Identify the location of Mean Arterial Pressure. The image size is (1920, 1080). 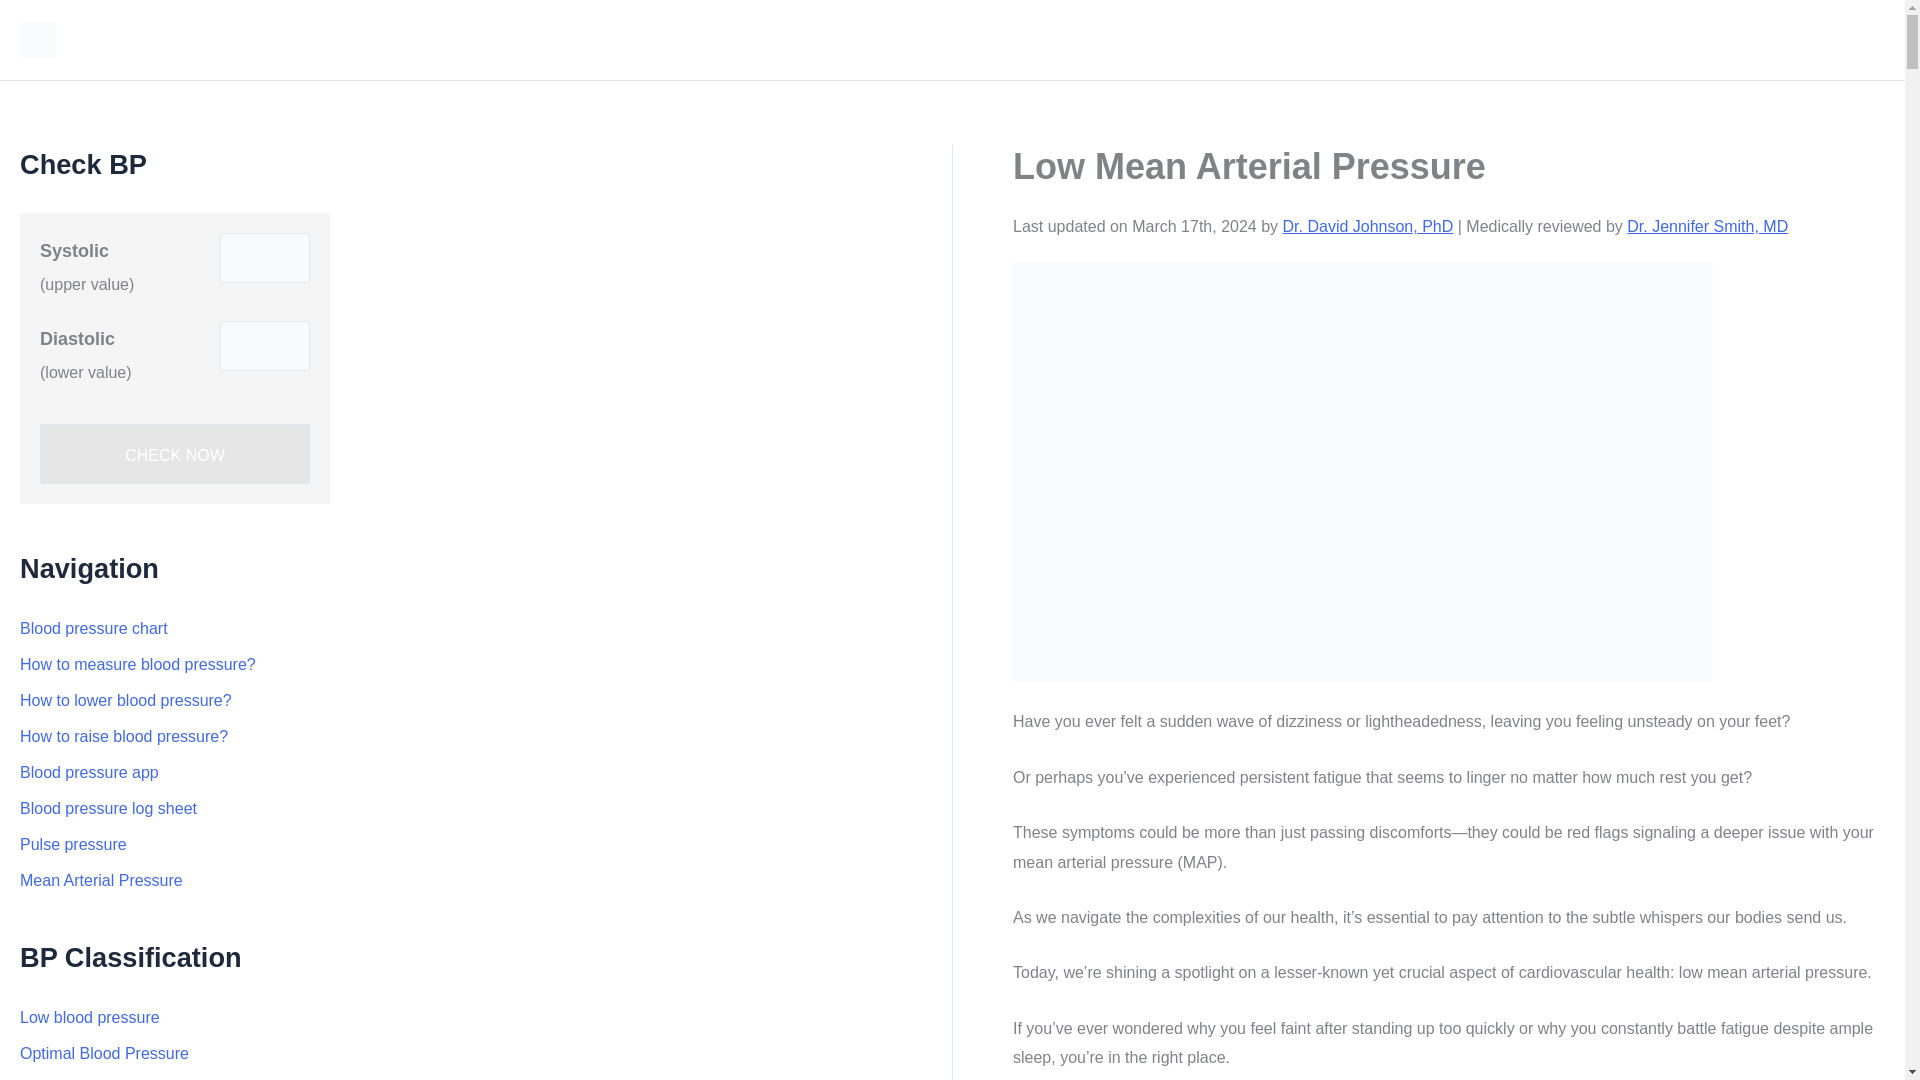
(100, 880).